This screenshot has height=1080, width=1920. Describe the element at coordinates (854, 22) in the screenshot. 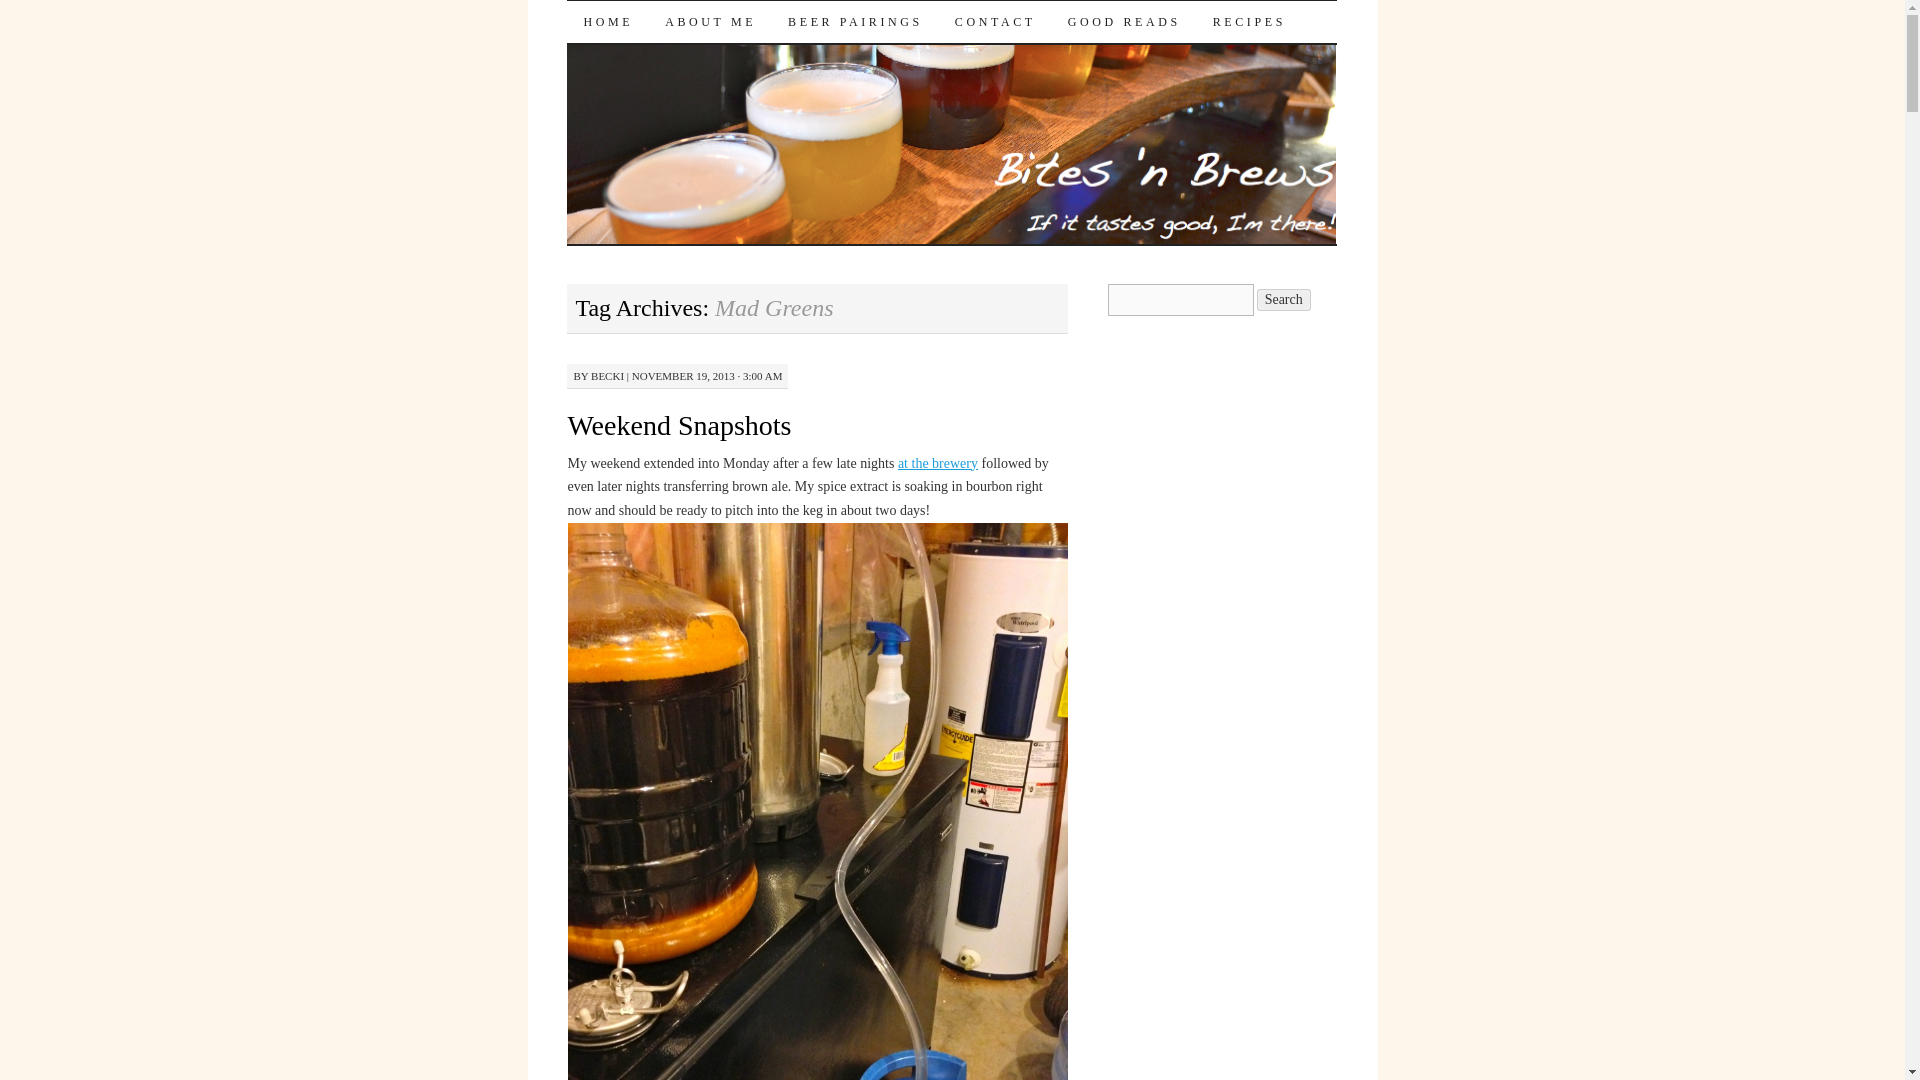

I see `BEER PAIRINGS` at that location.